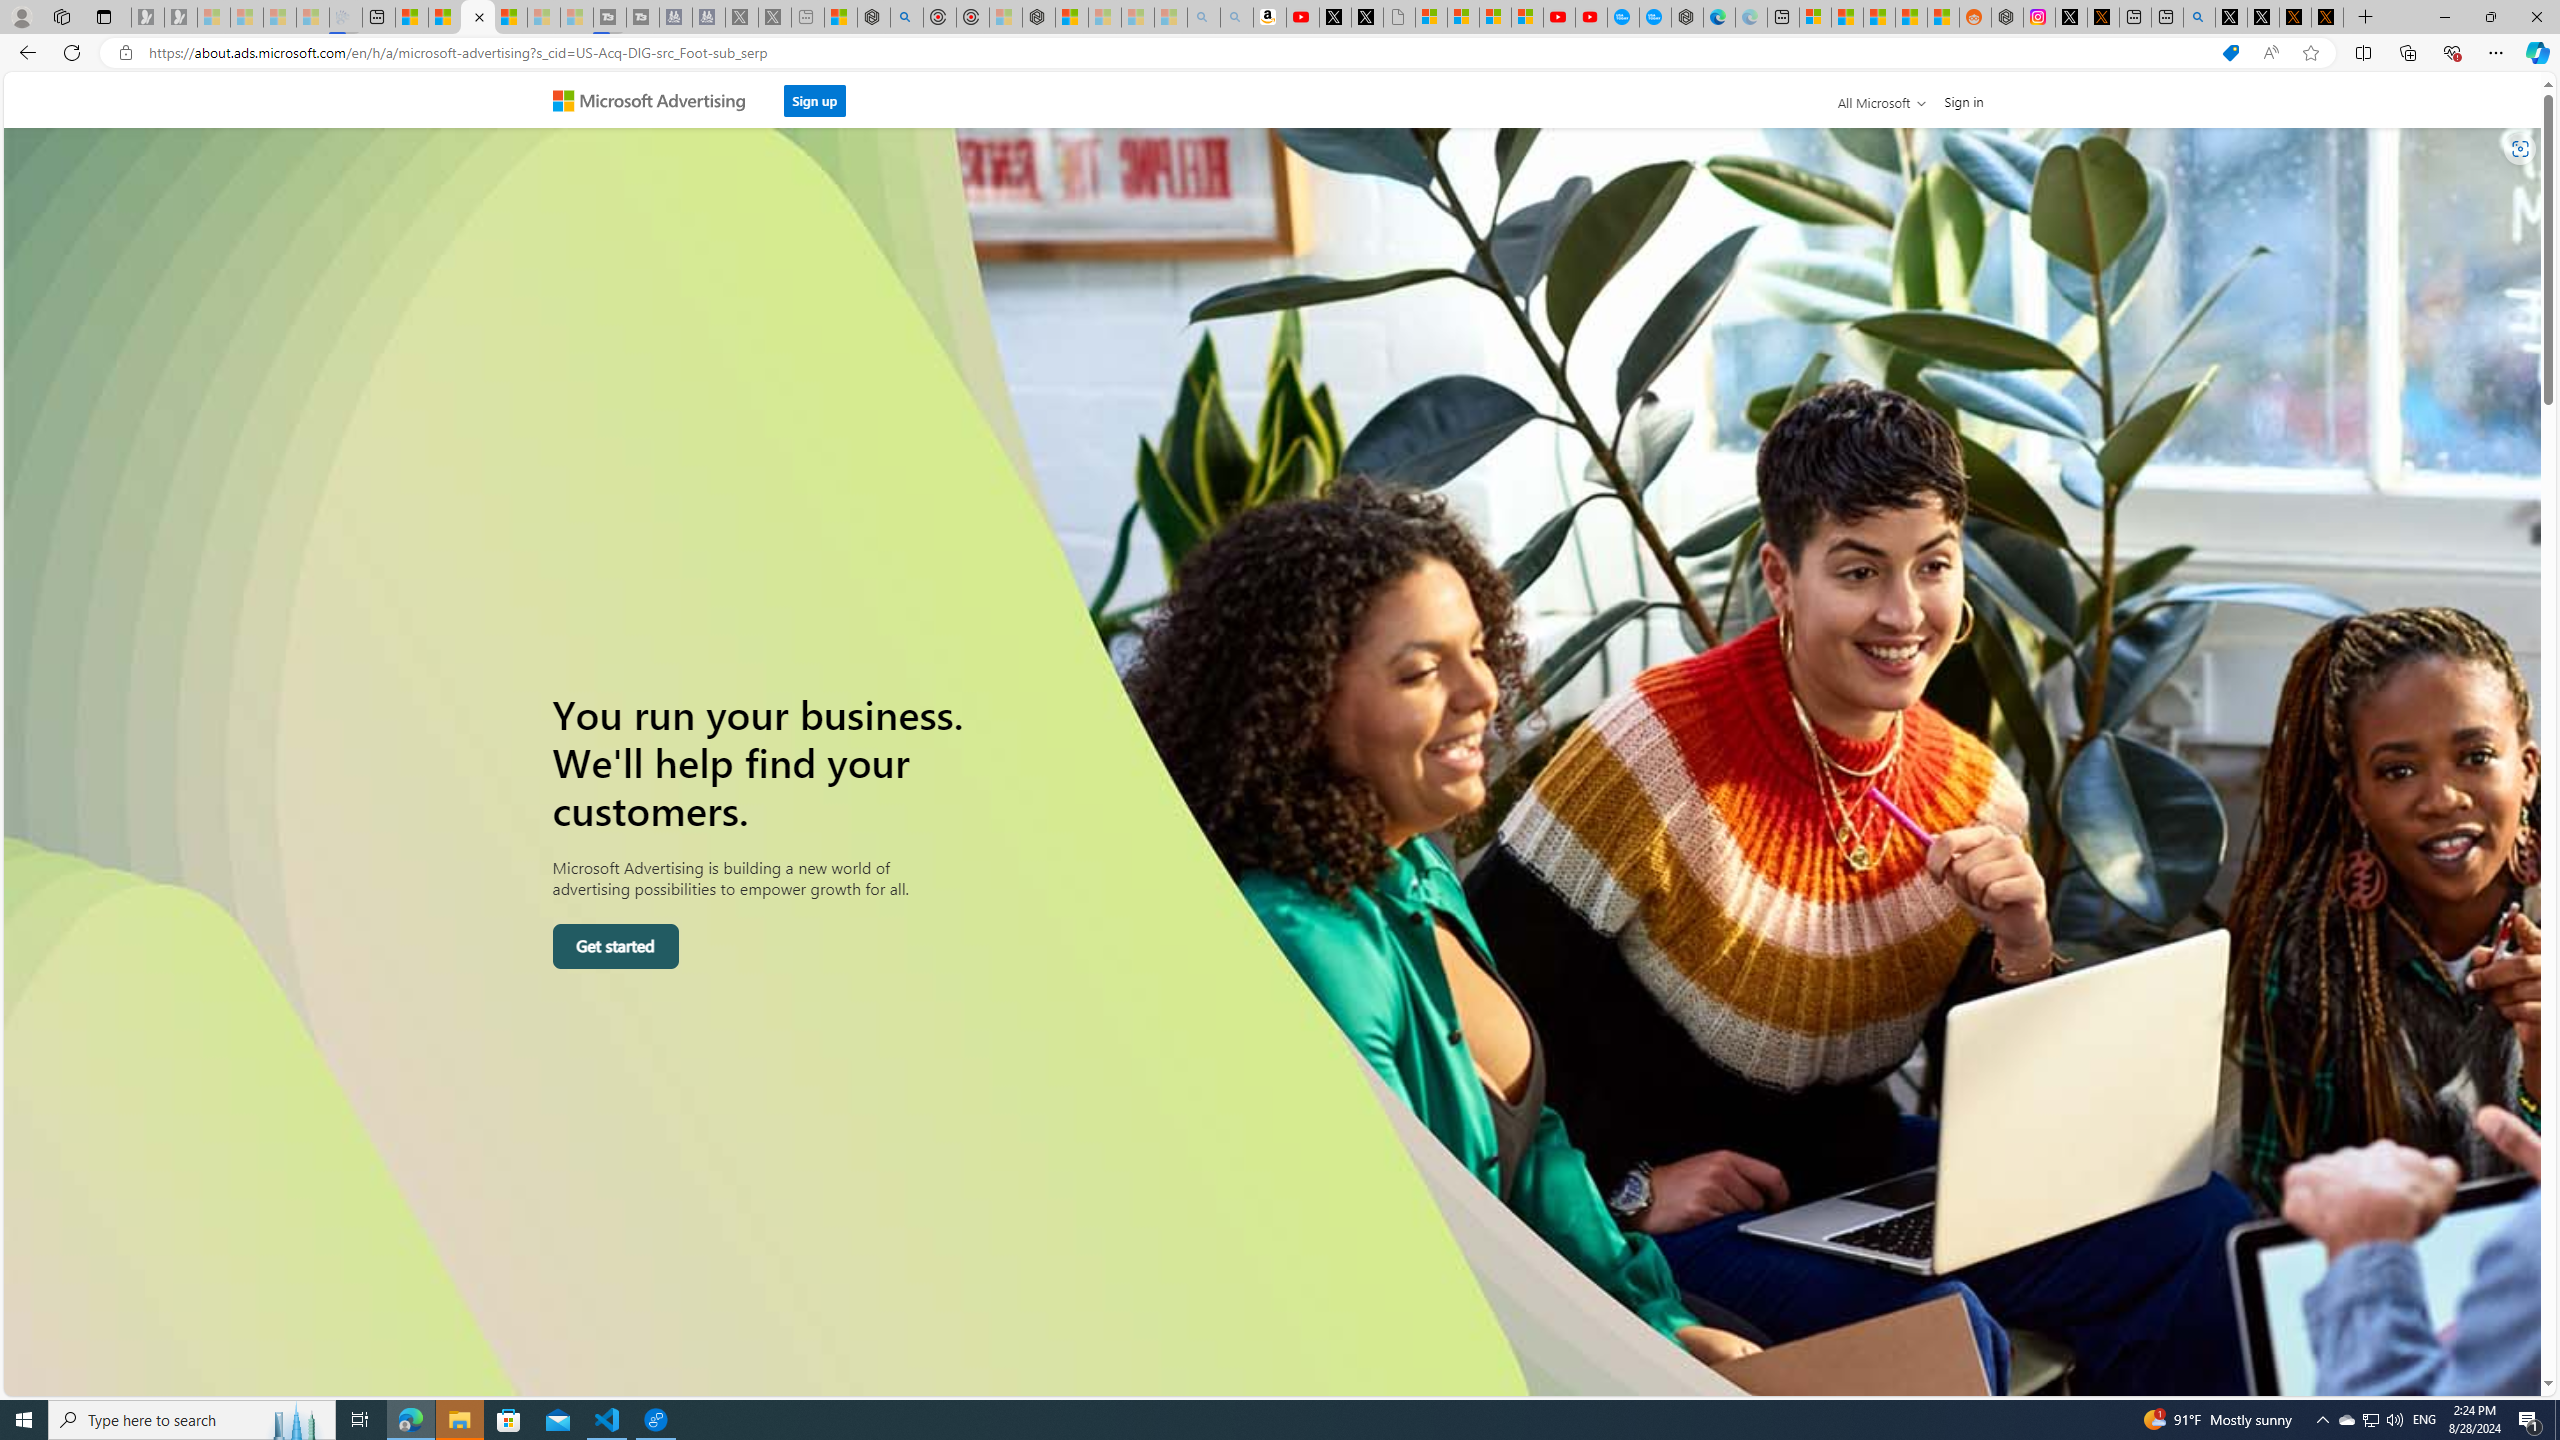  What do you see at coordinates (815, 100) in the screenshot?
I see `Sign up` at bounding box center [815, 100].